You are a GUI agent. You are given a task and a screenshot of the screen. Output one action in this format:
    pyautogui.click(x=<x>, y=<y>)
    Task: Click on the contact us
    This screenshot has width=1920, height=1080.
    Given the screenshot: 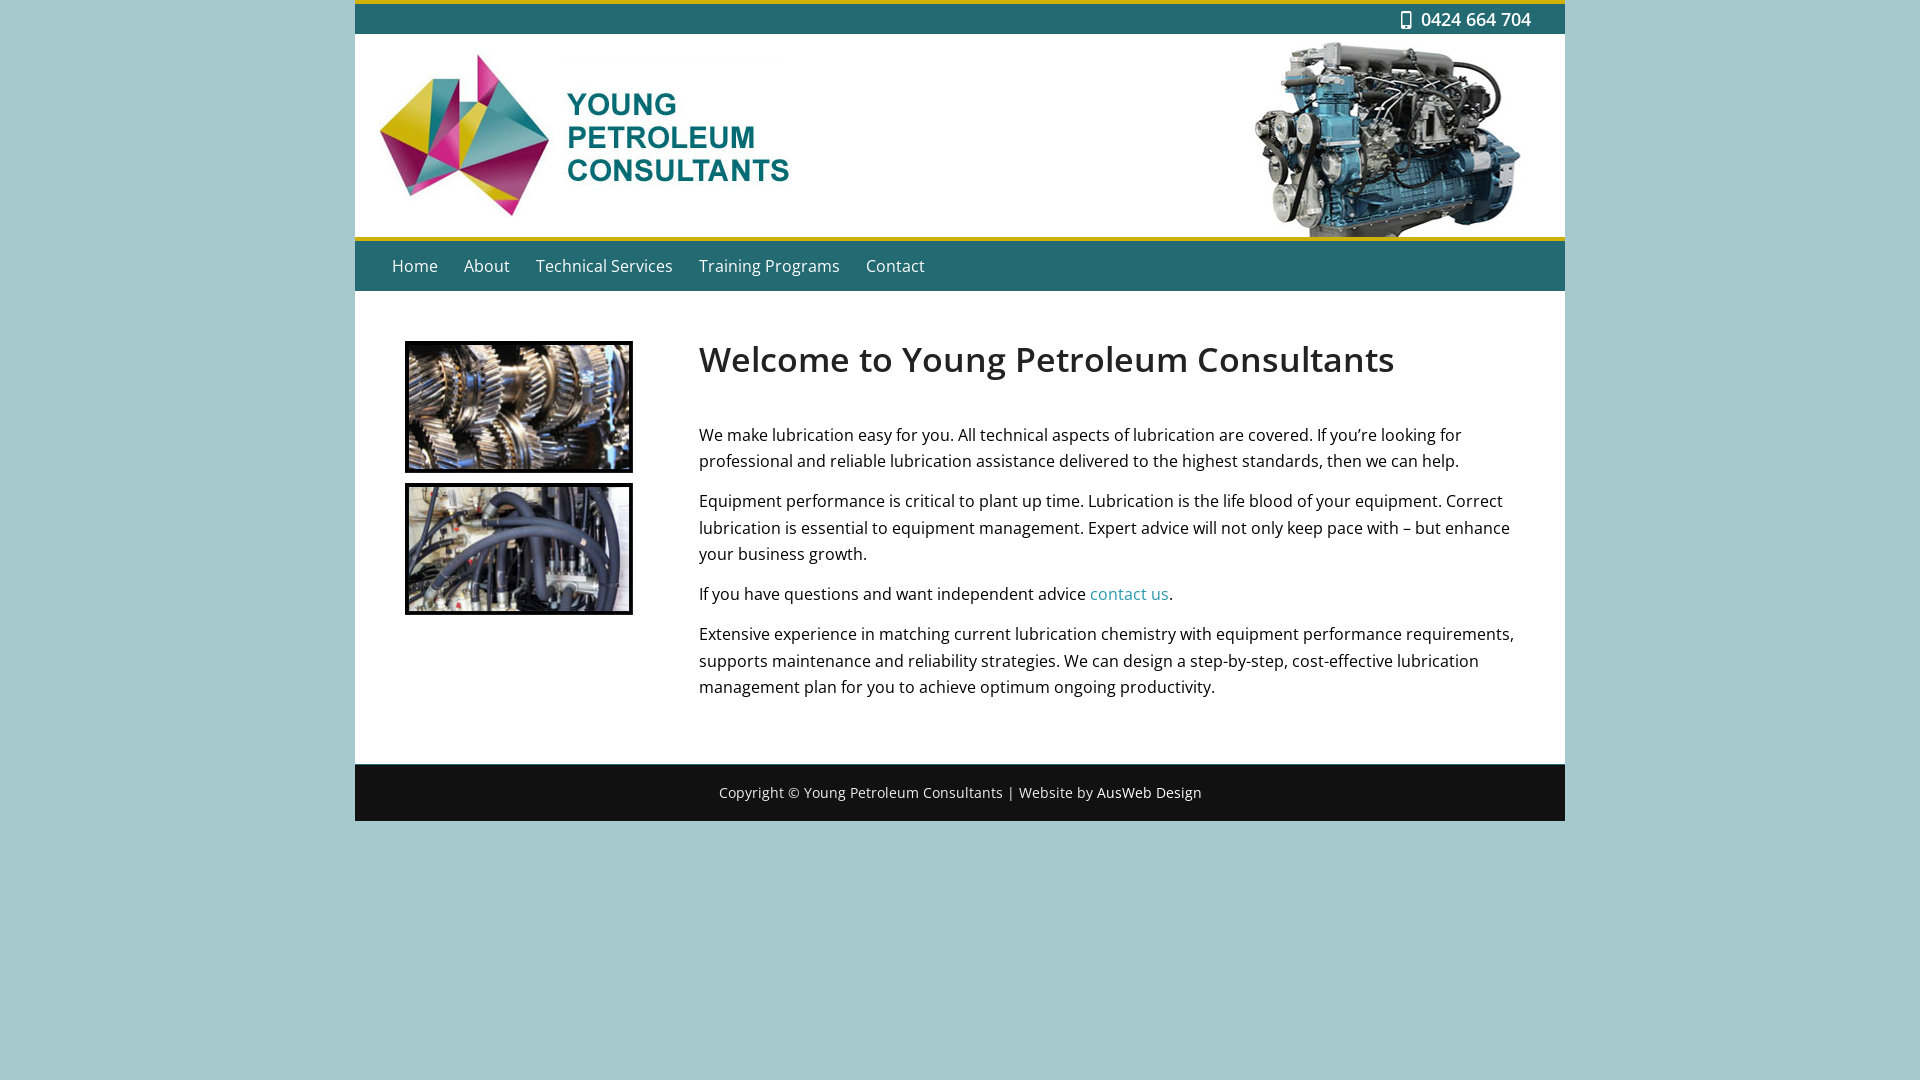 What is the action you would take?
    pyautogui.click(x=1130, y=594)
    